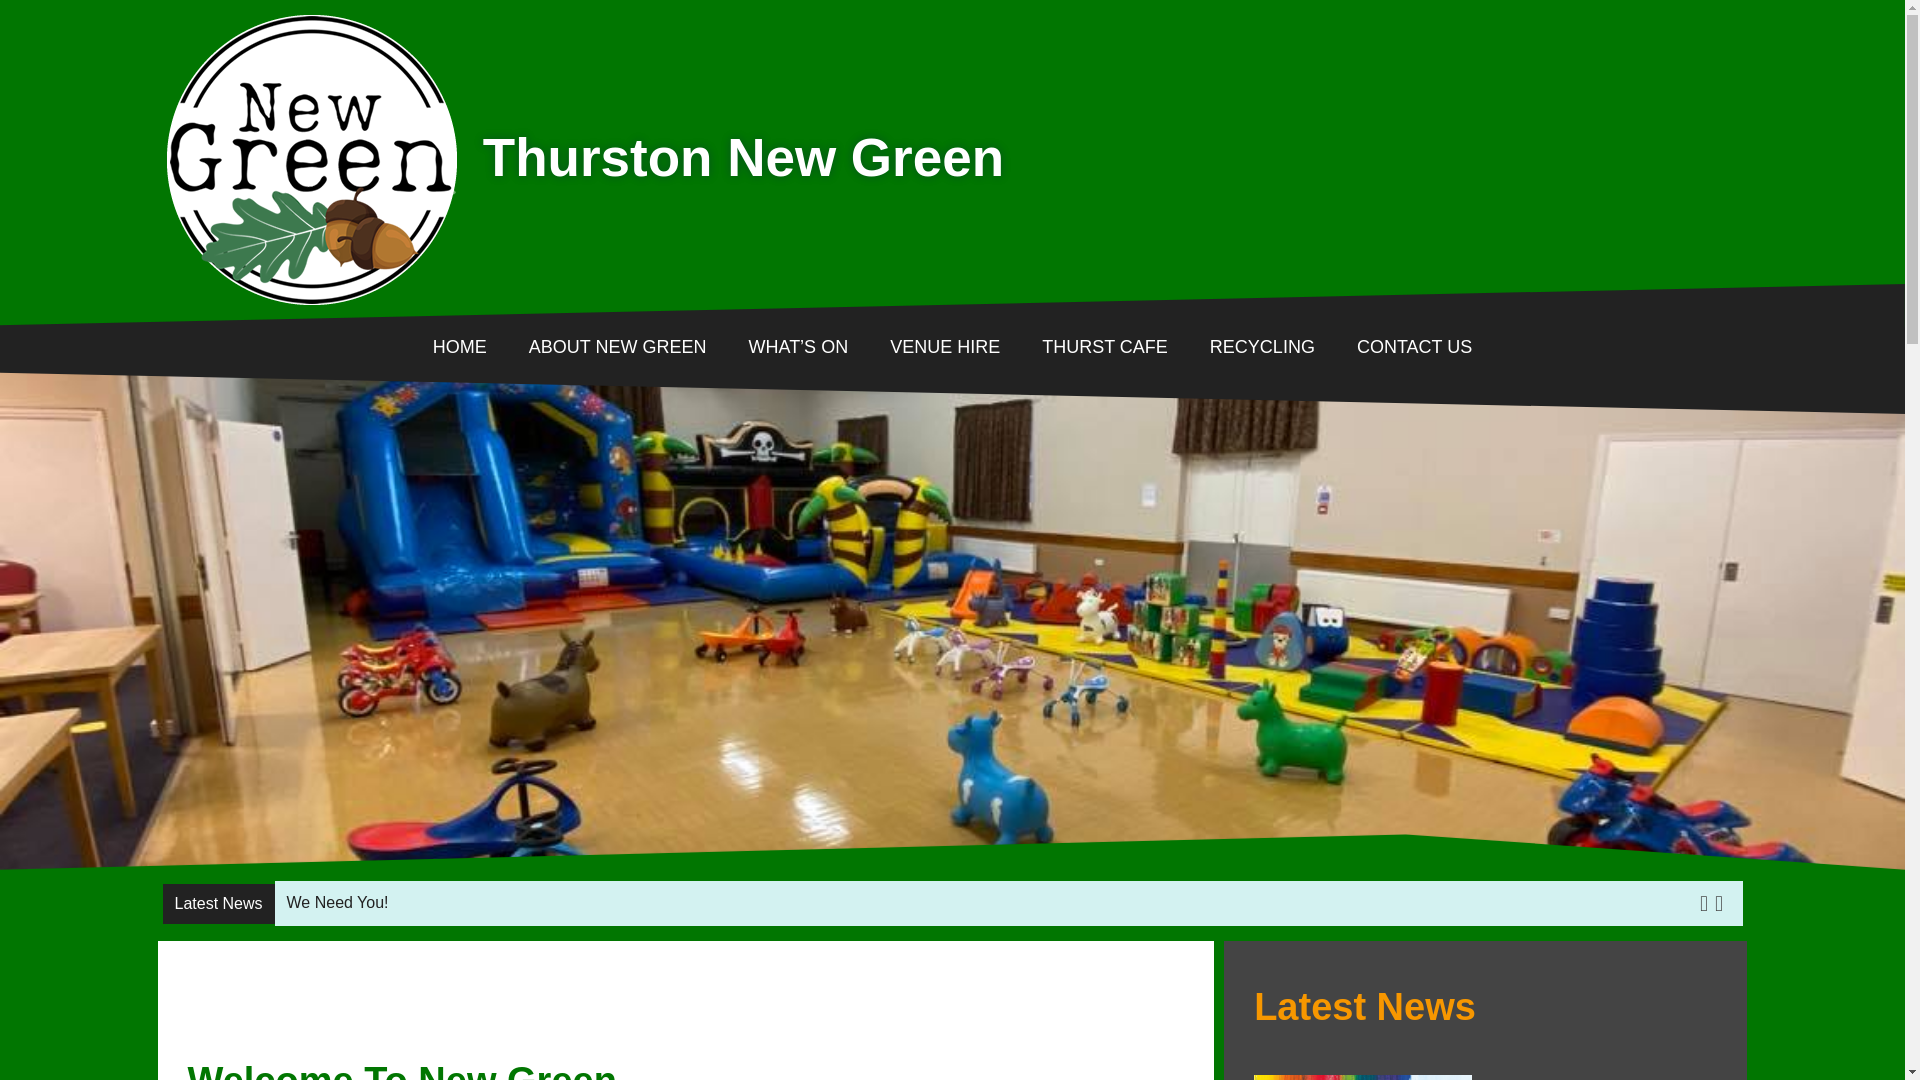  I want to click on Thurston New Green, so click(312, 159).